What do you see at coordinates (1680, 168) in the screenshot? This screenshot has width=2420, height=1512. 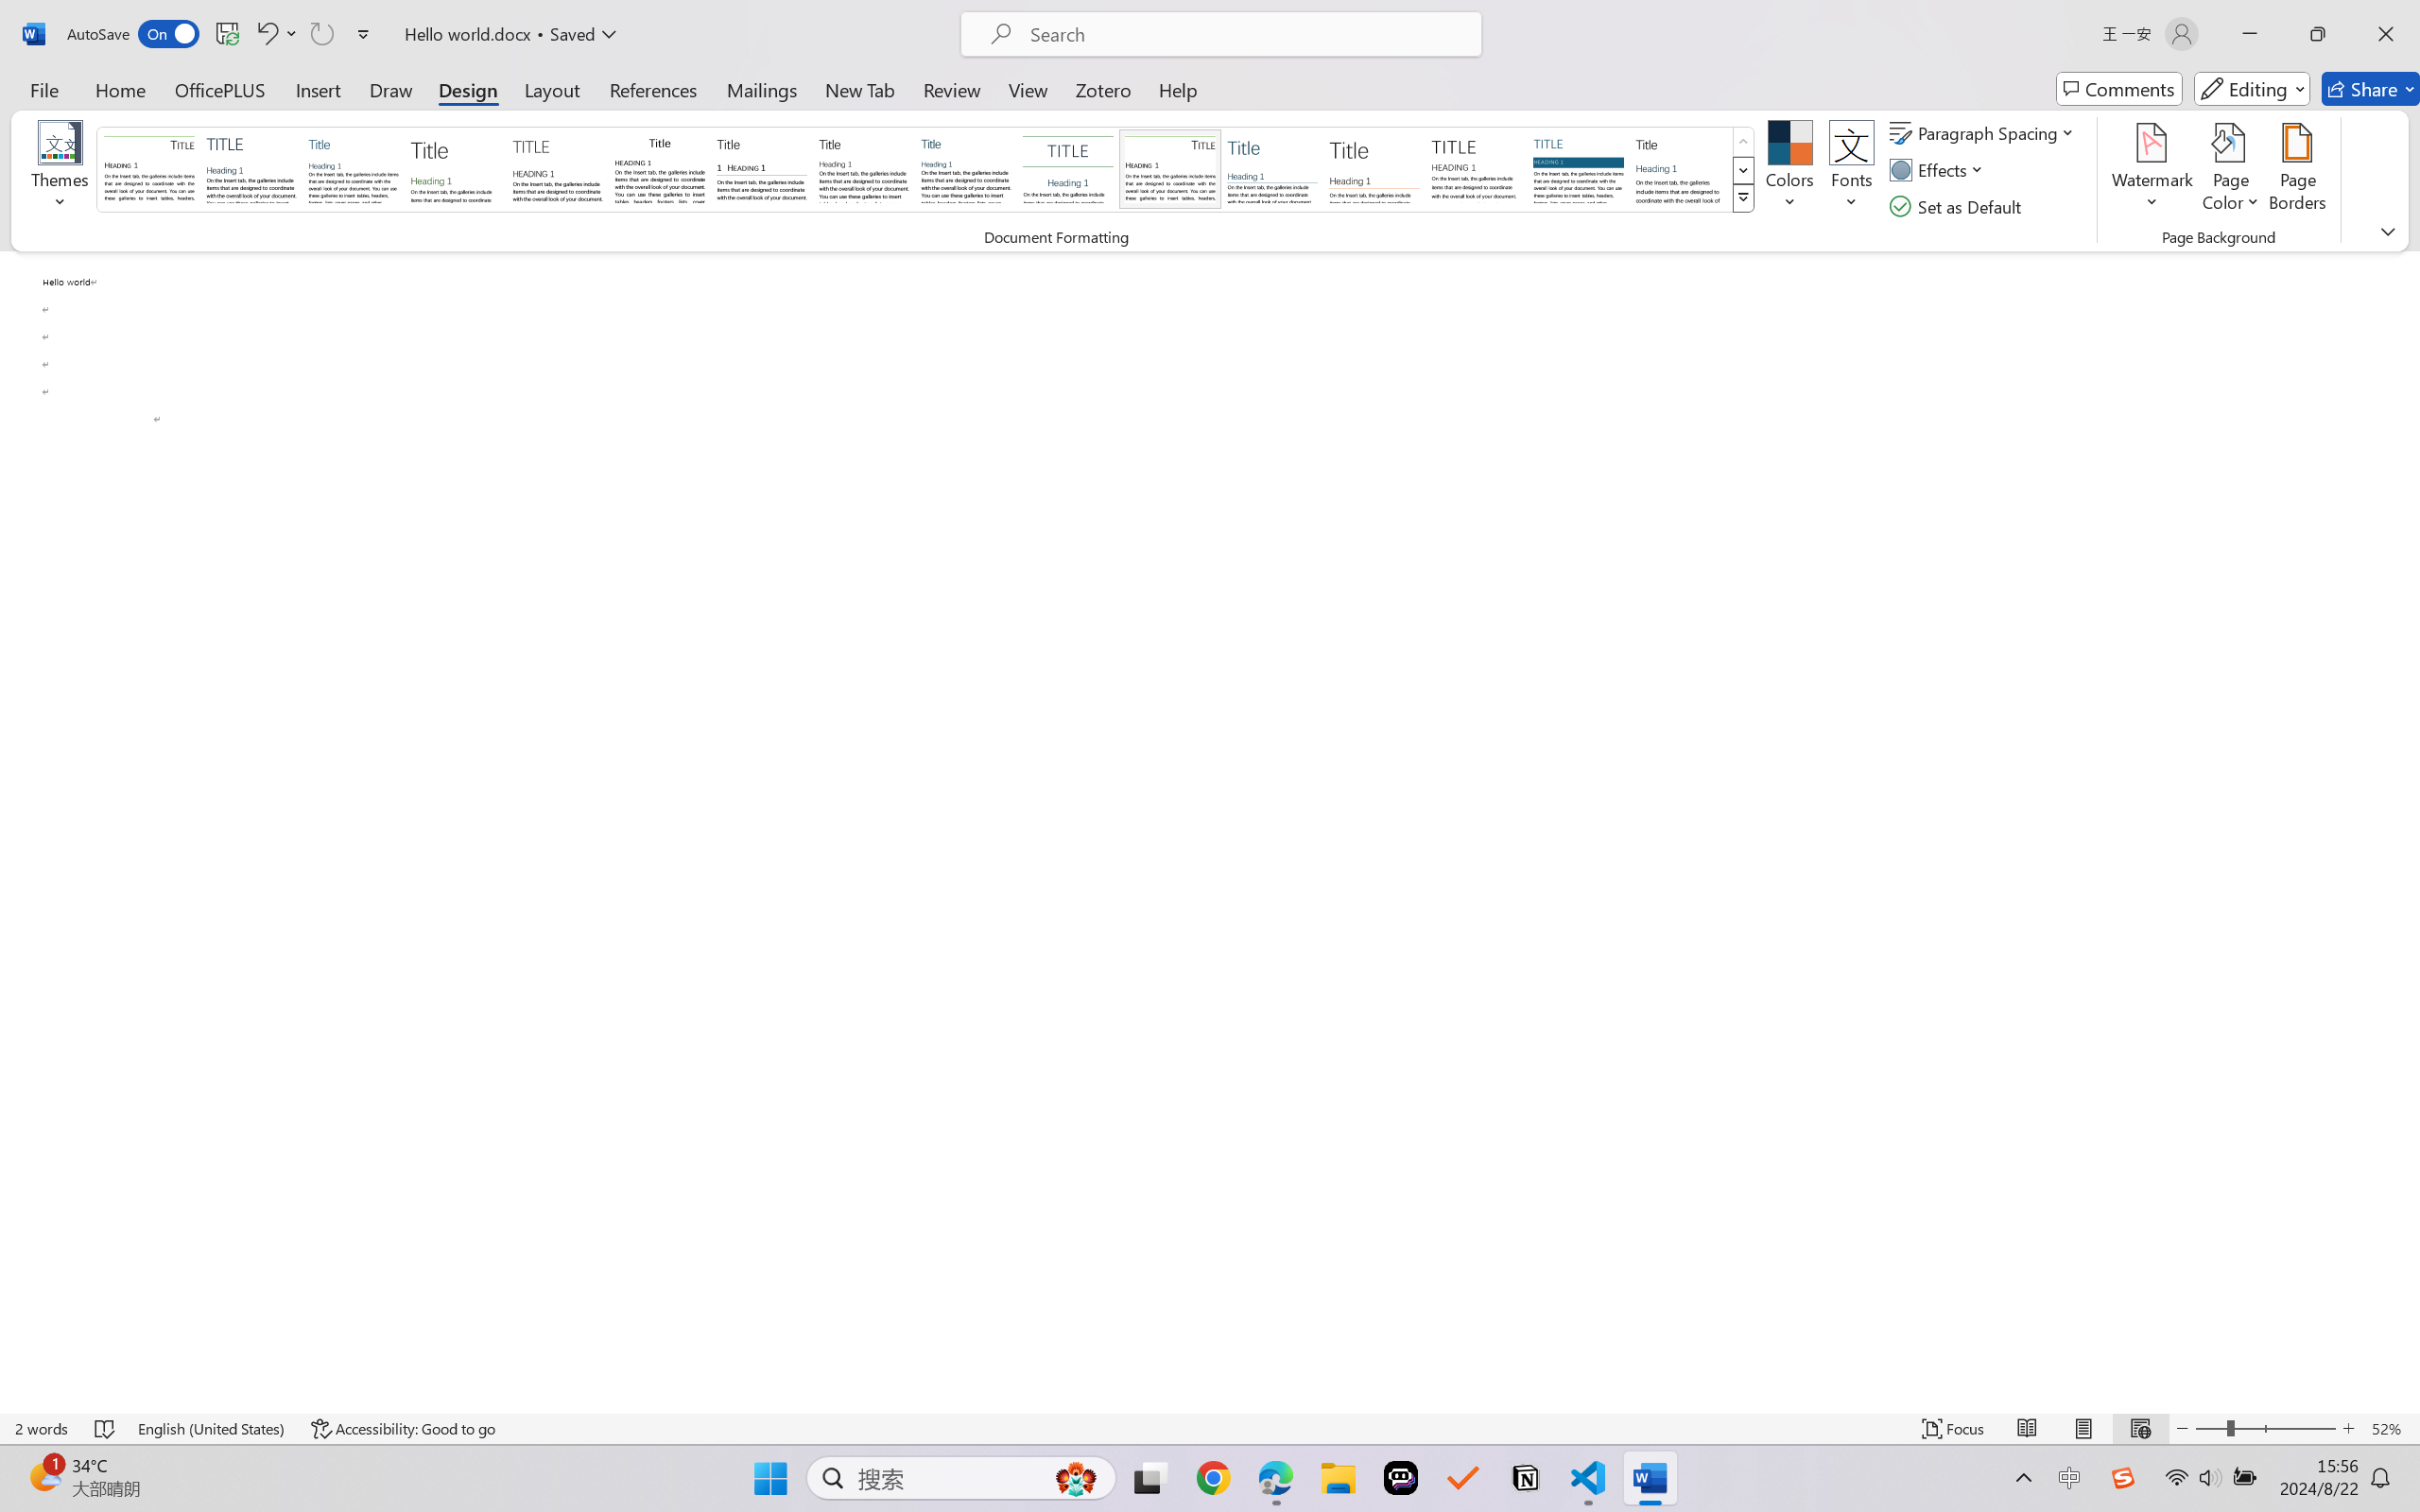 I see `Word` at bounding box center [1680, 168].